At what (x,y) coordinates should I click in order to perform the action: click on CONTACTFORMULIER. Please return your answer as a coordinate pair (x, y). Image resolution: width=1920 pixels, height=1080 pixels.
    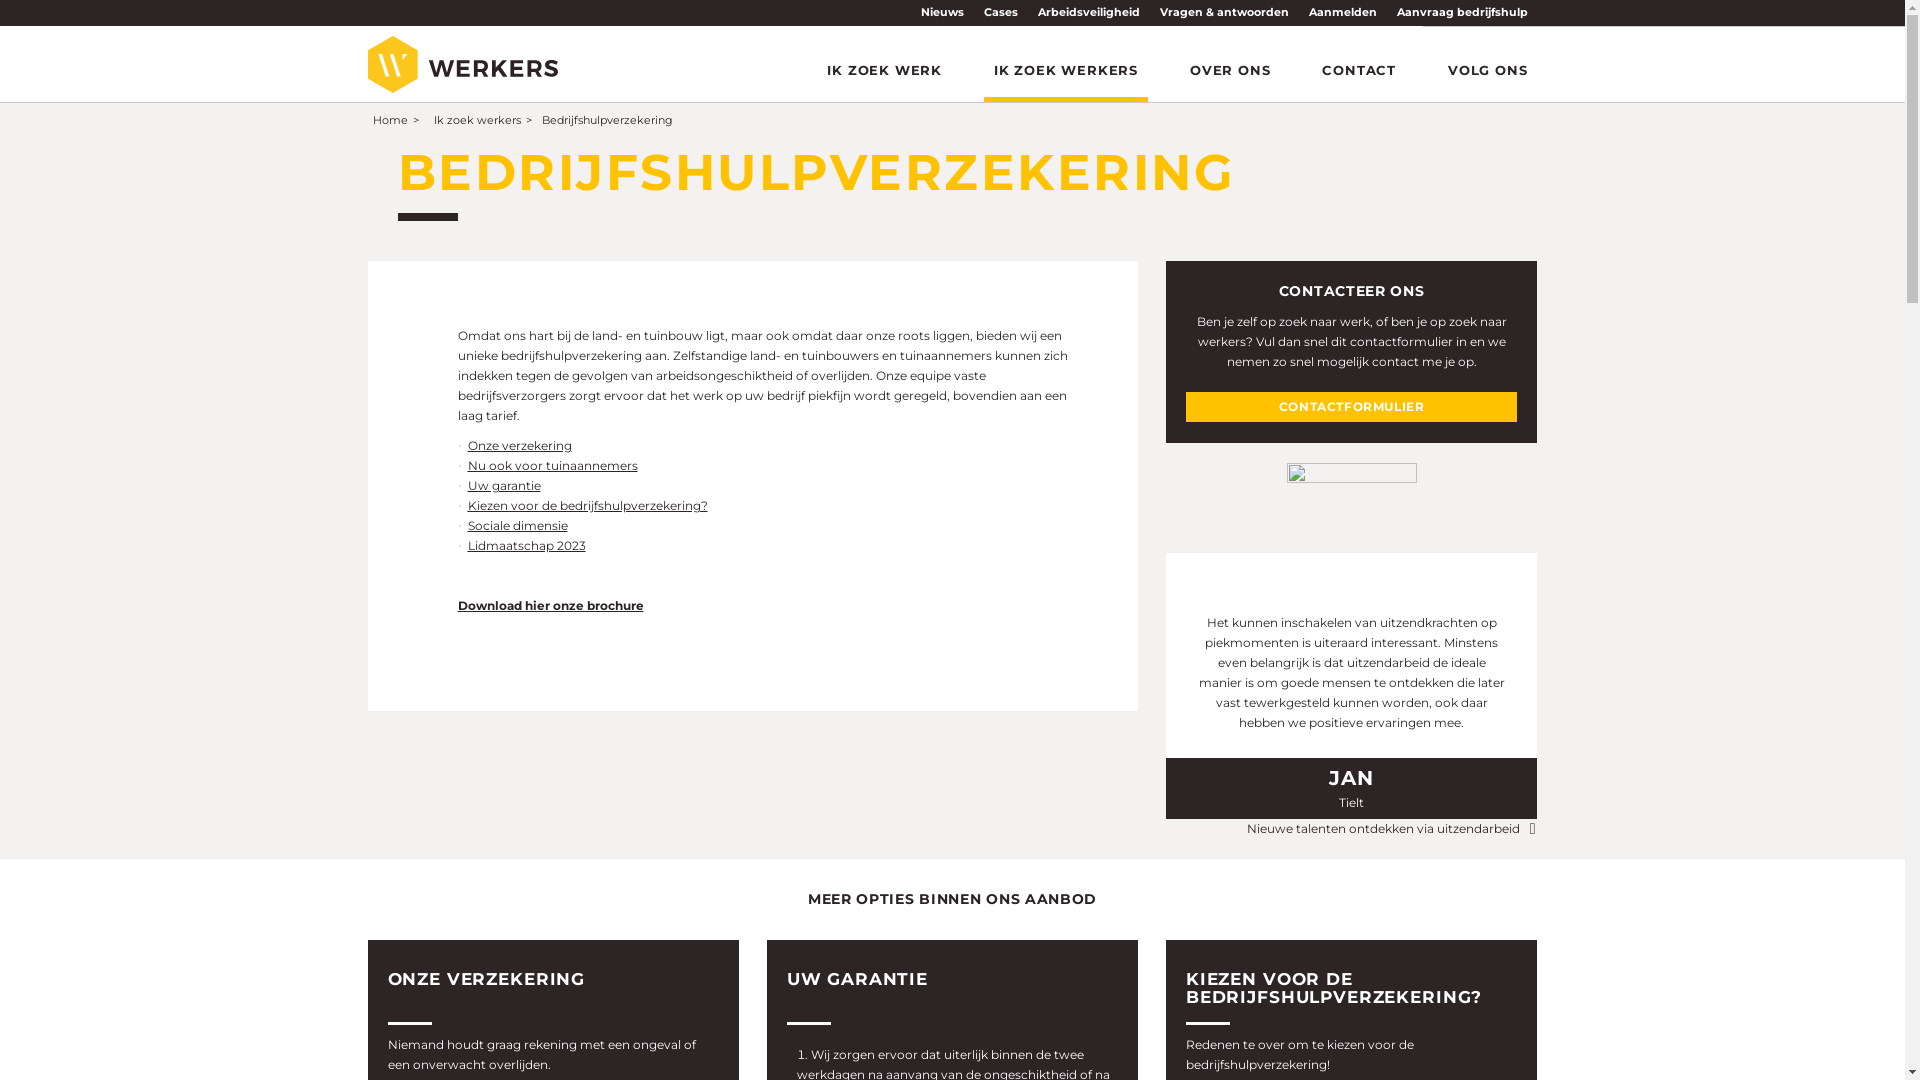
    Looking at the image, I should click on (1352, 407).